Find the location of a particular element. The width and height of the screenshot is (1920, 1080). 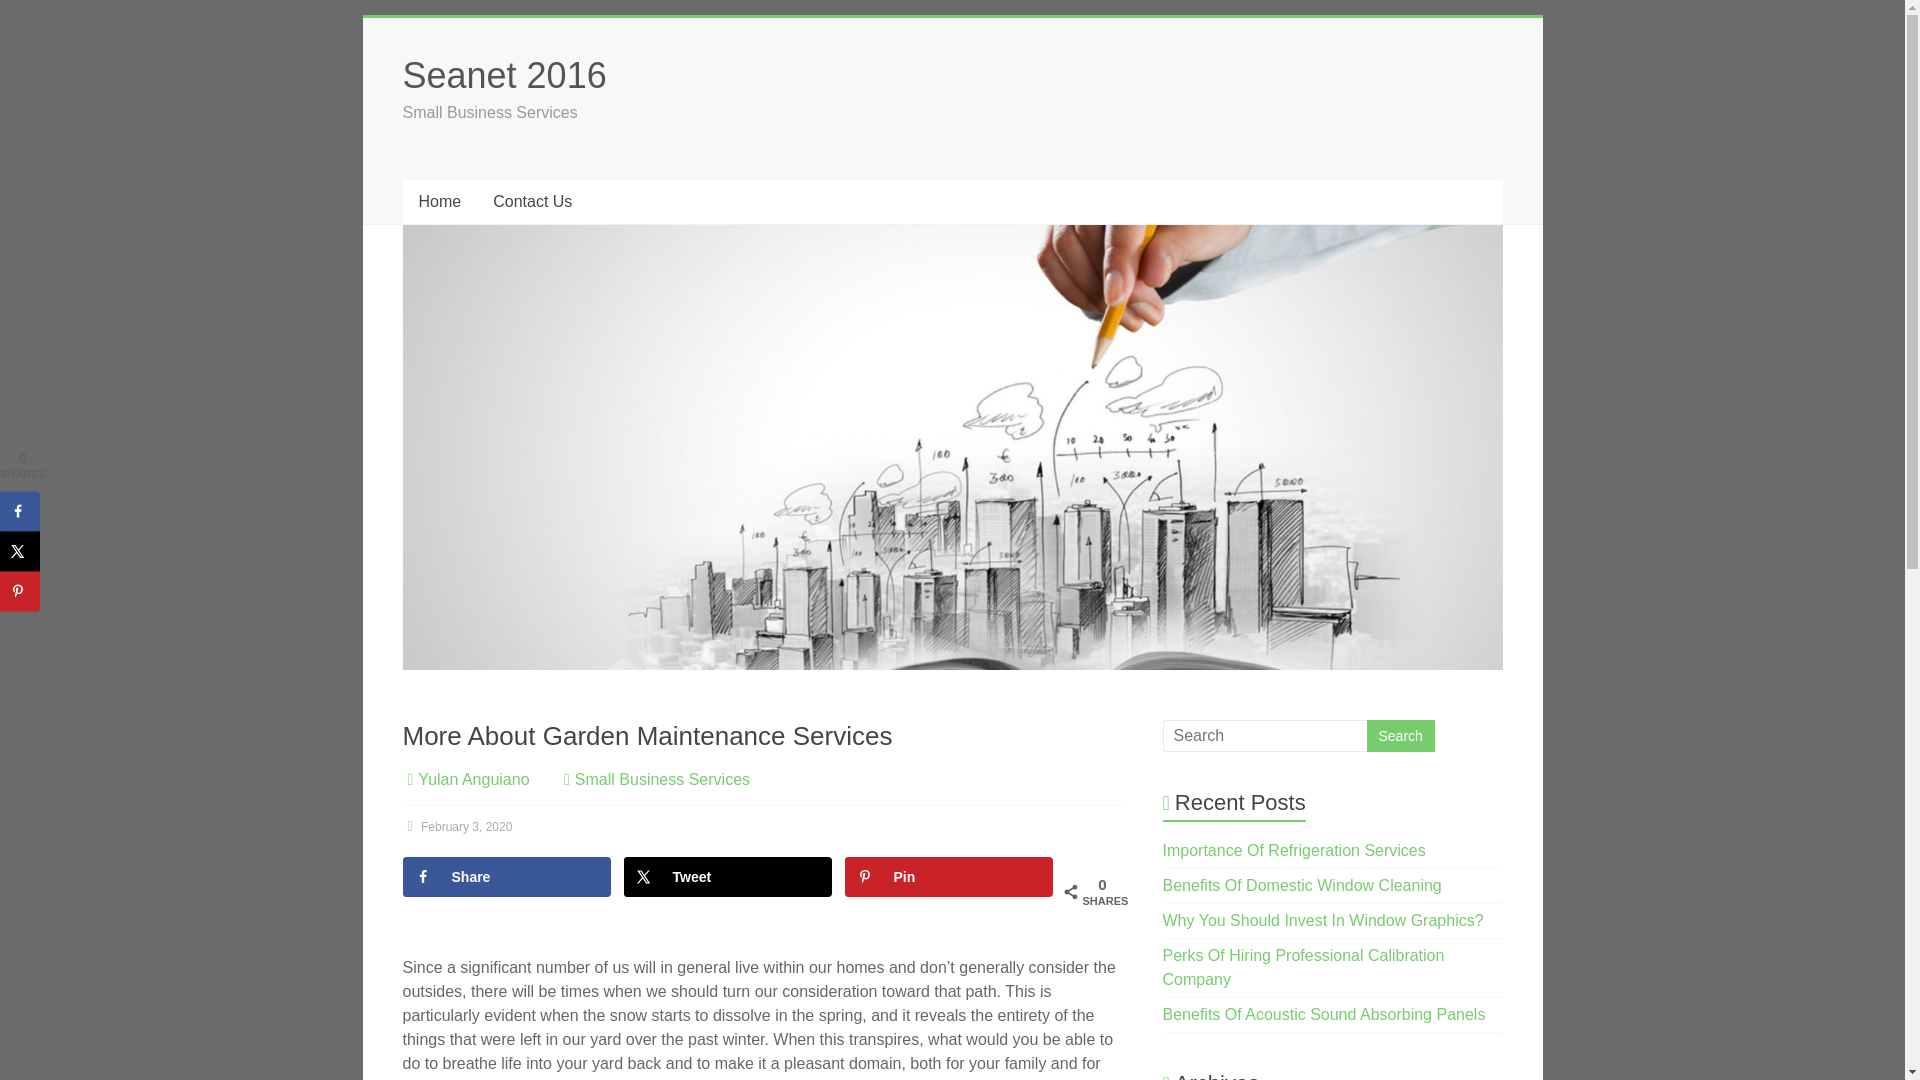

Save to Pinterest is located at coordinates (20, 591).